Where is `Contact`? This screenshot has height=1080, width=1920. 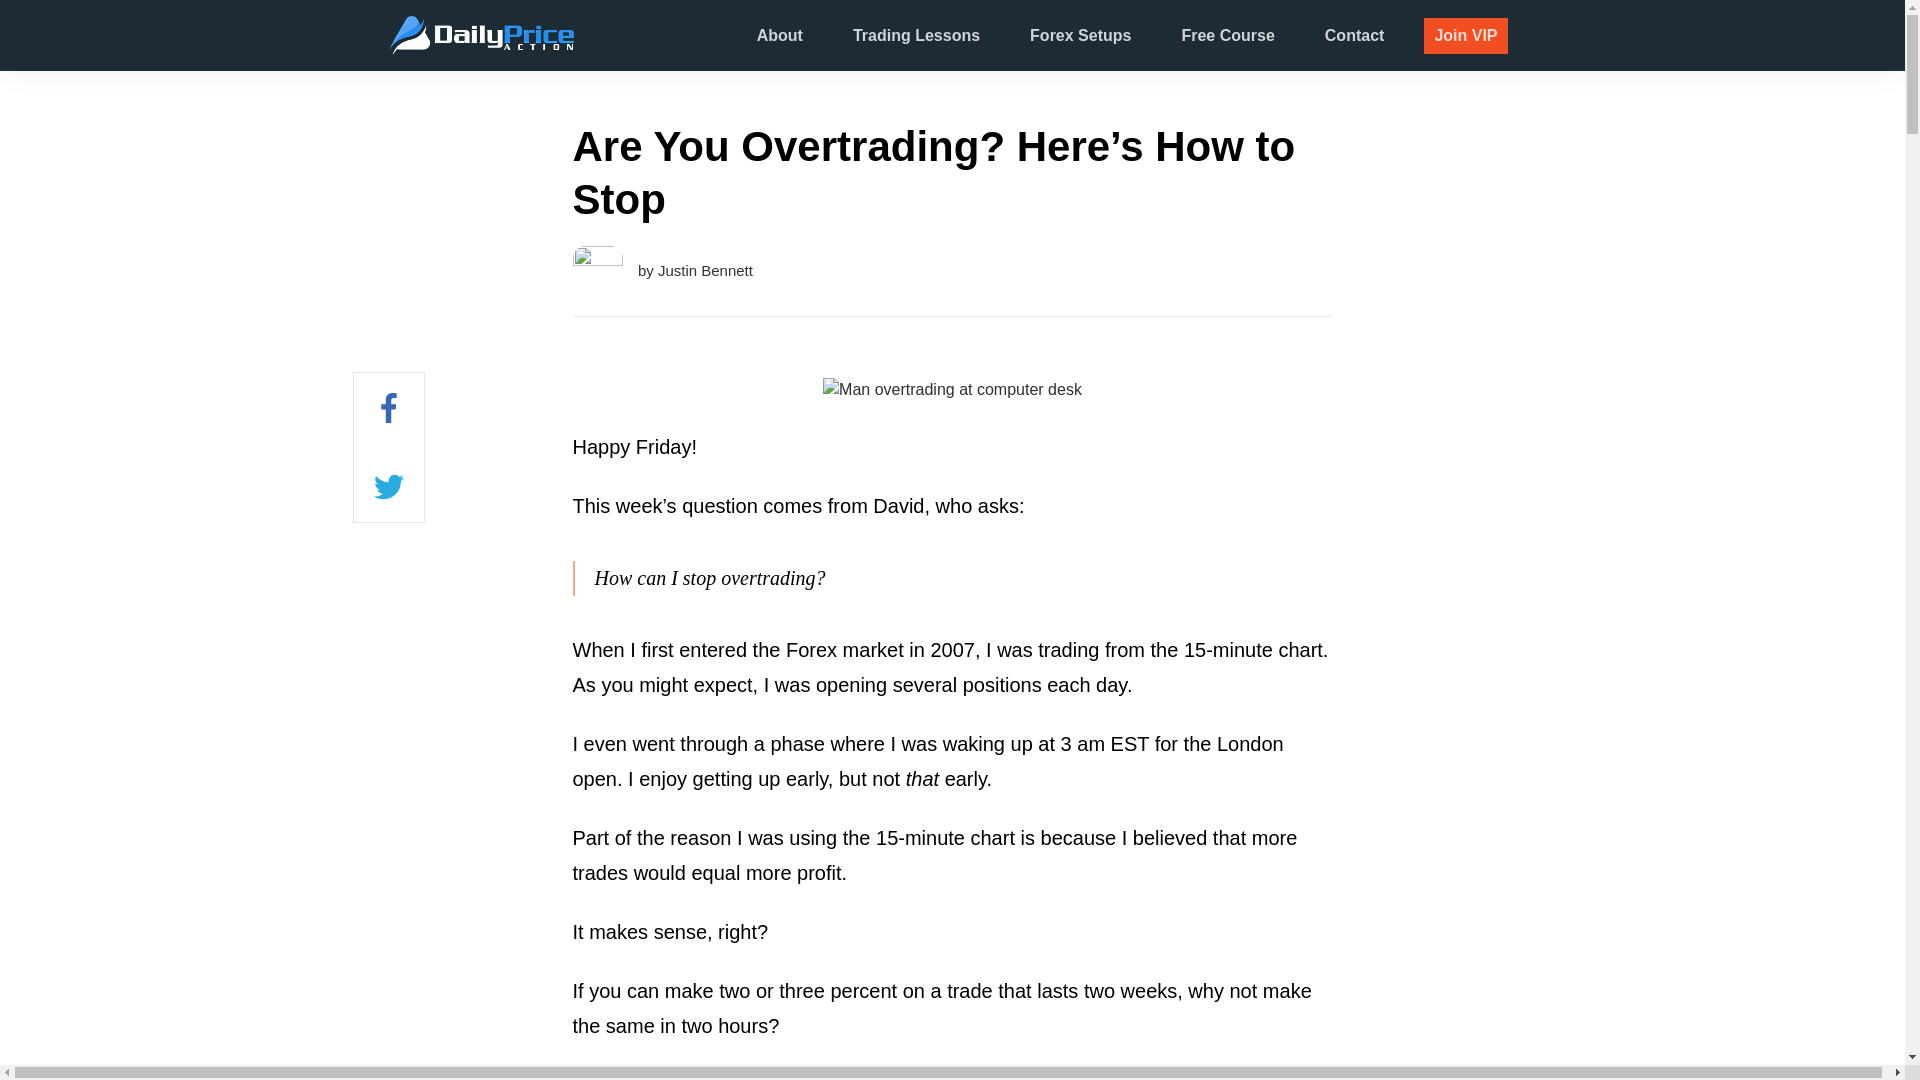
Contact is located at coordinates (1354, 36).